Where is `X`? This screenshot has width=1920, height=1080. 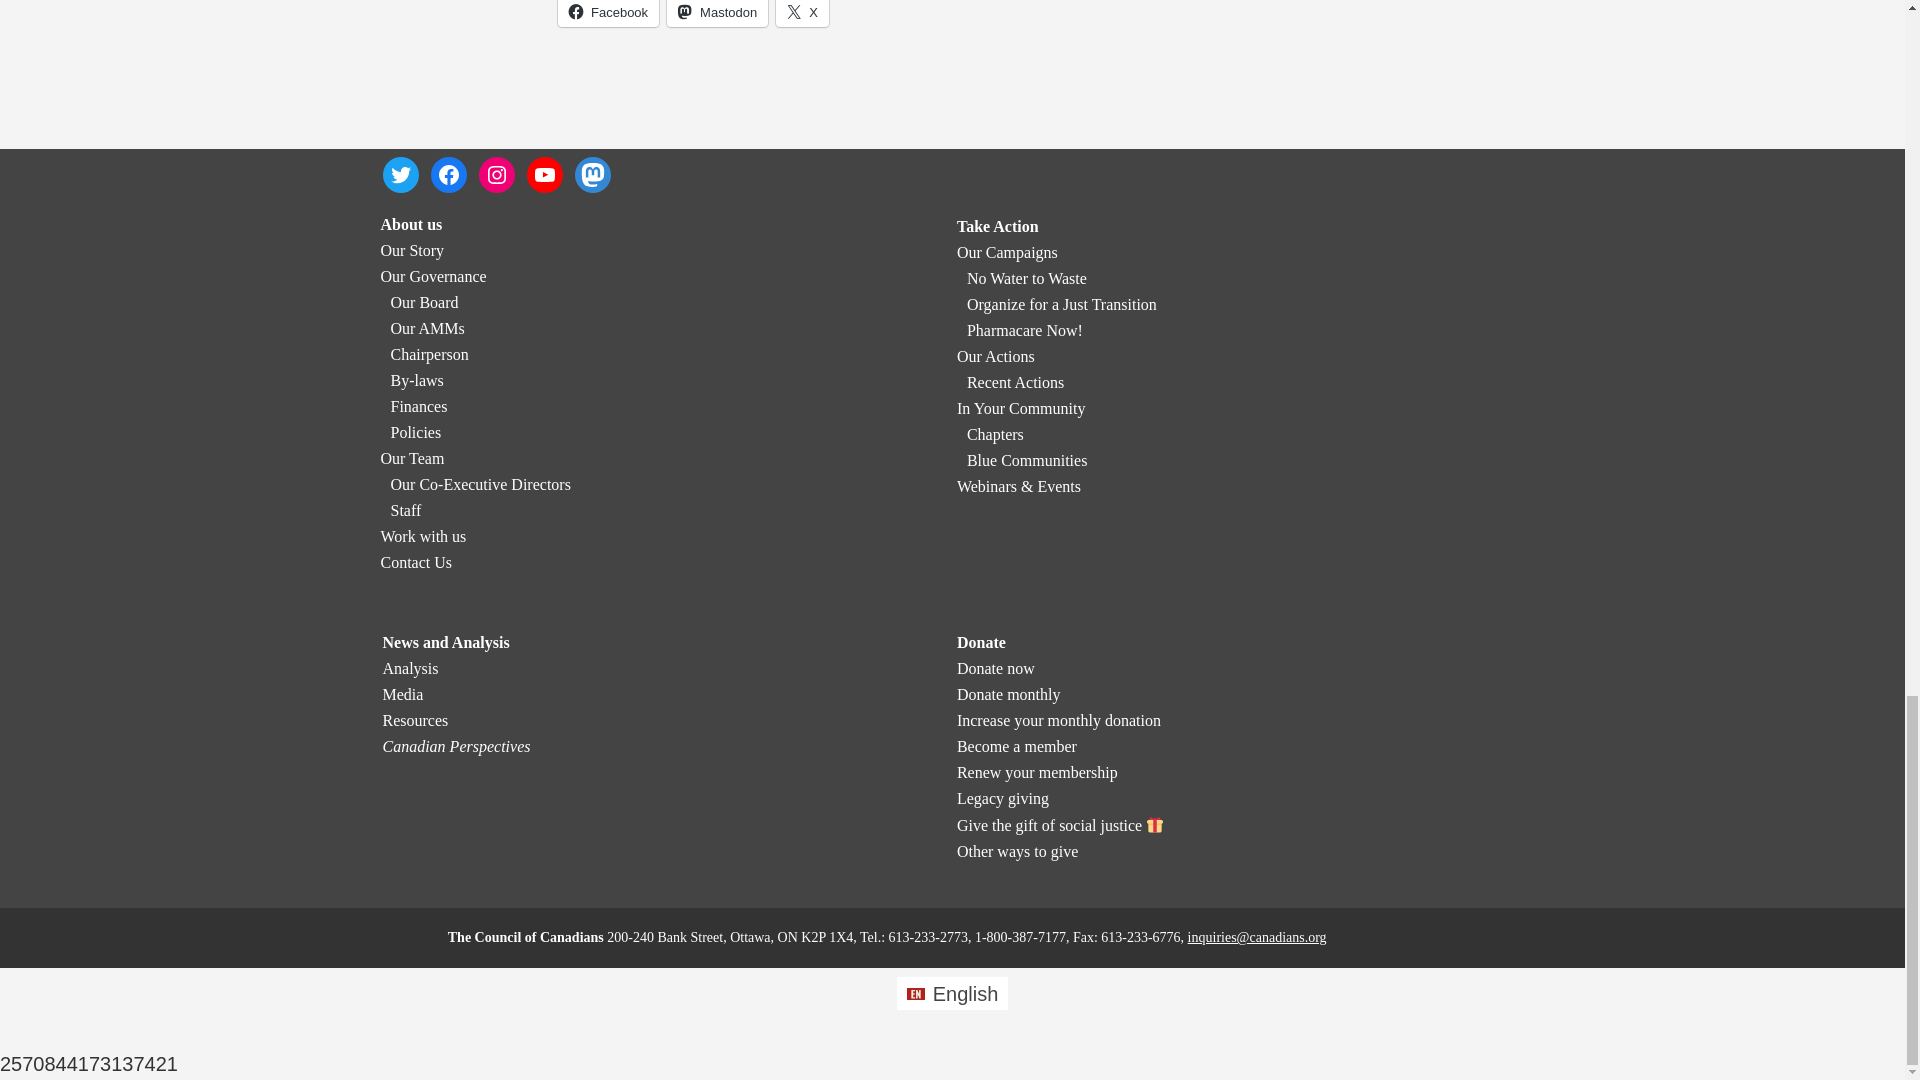
X is located at coordinates (802, 14).